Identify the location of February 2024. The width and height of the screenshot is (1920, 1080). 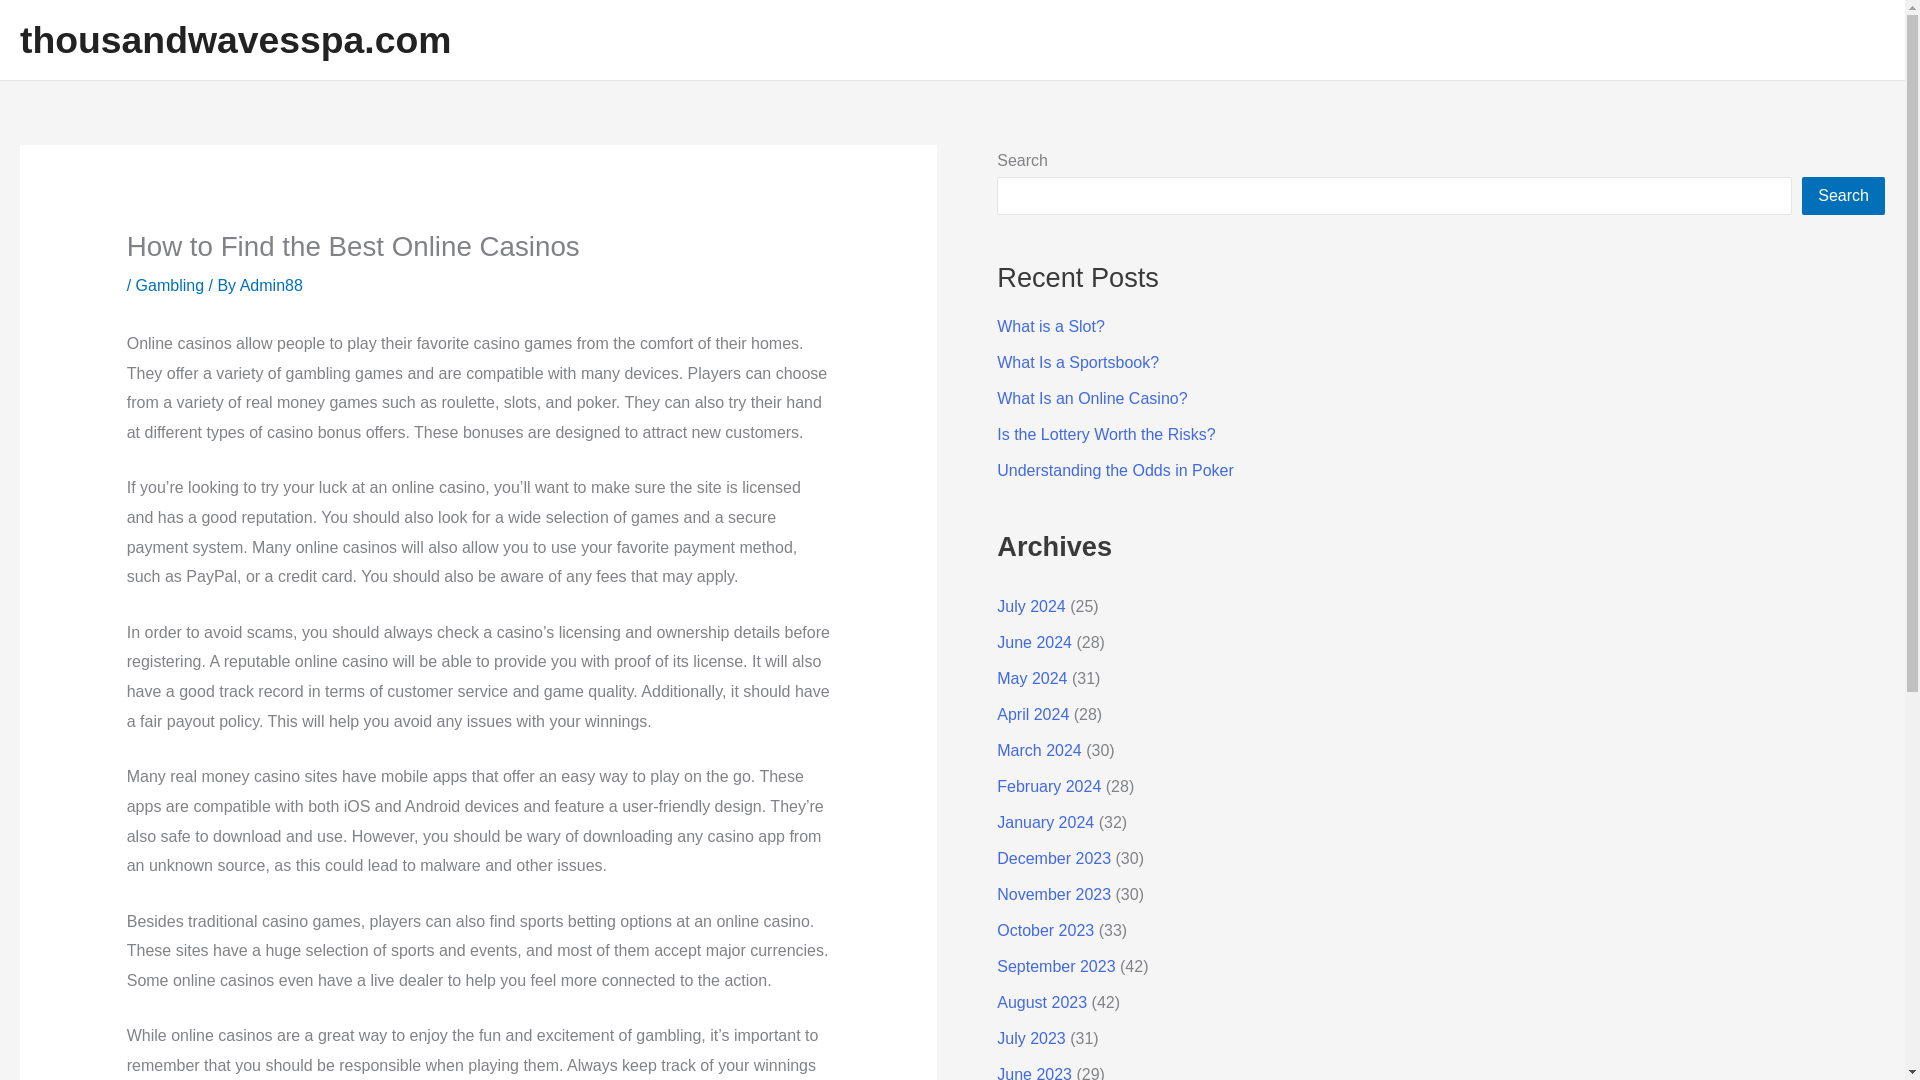
(1048, 786).